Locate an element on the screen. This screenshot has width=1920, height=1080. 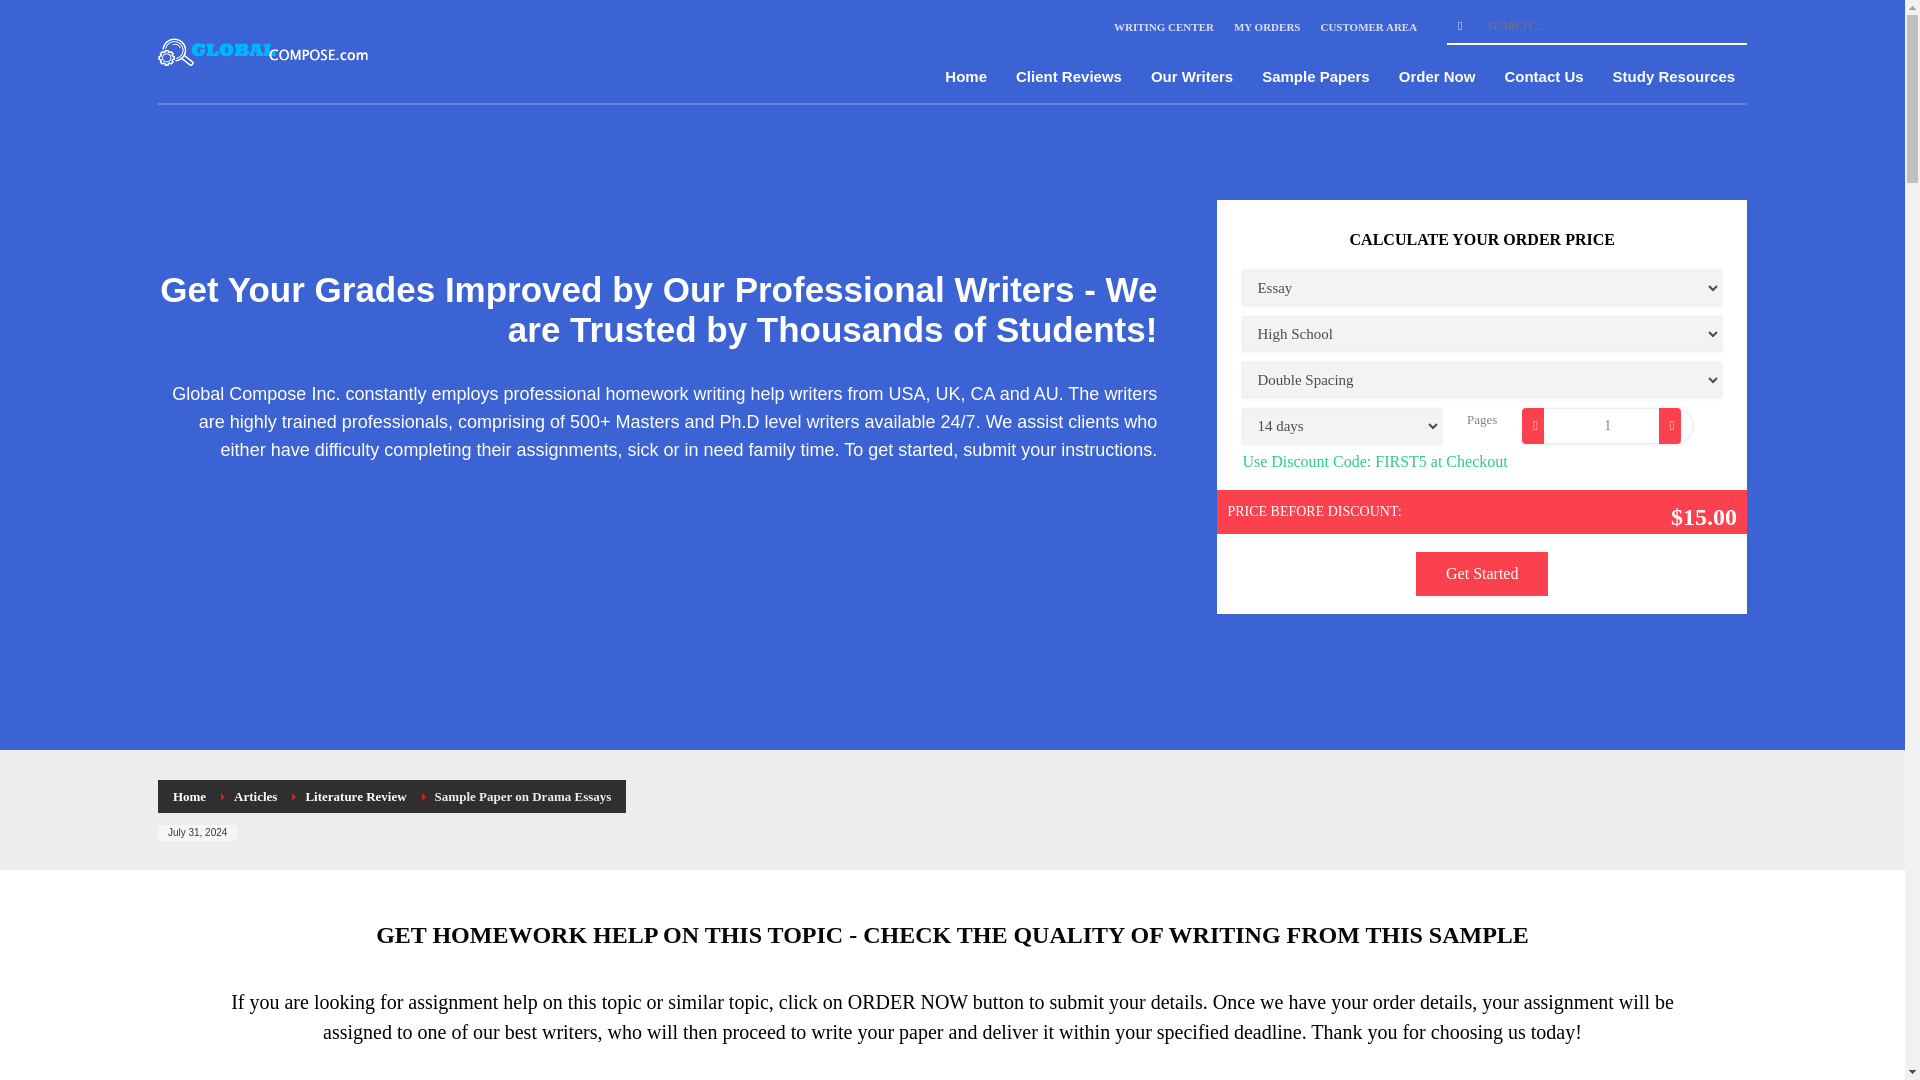
go is located at coordinates (1460, 26).